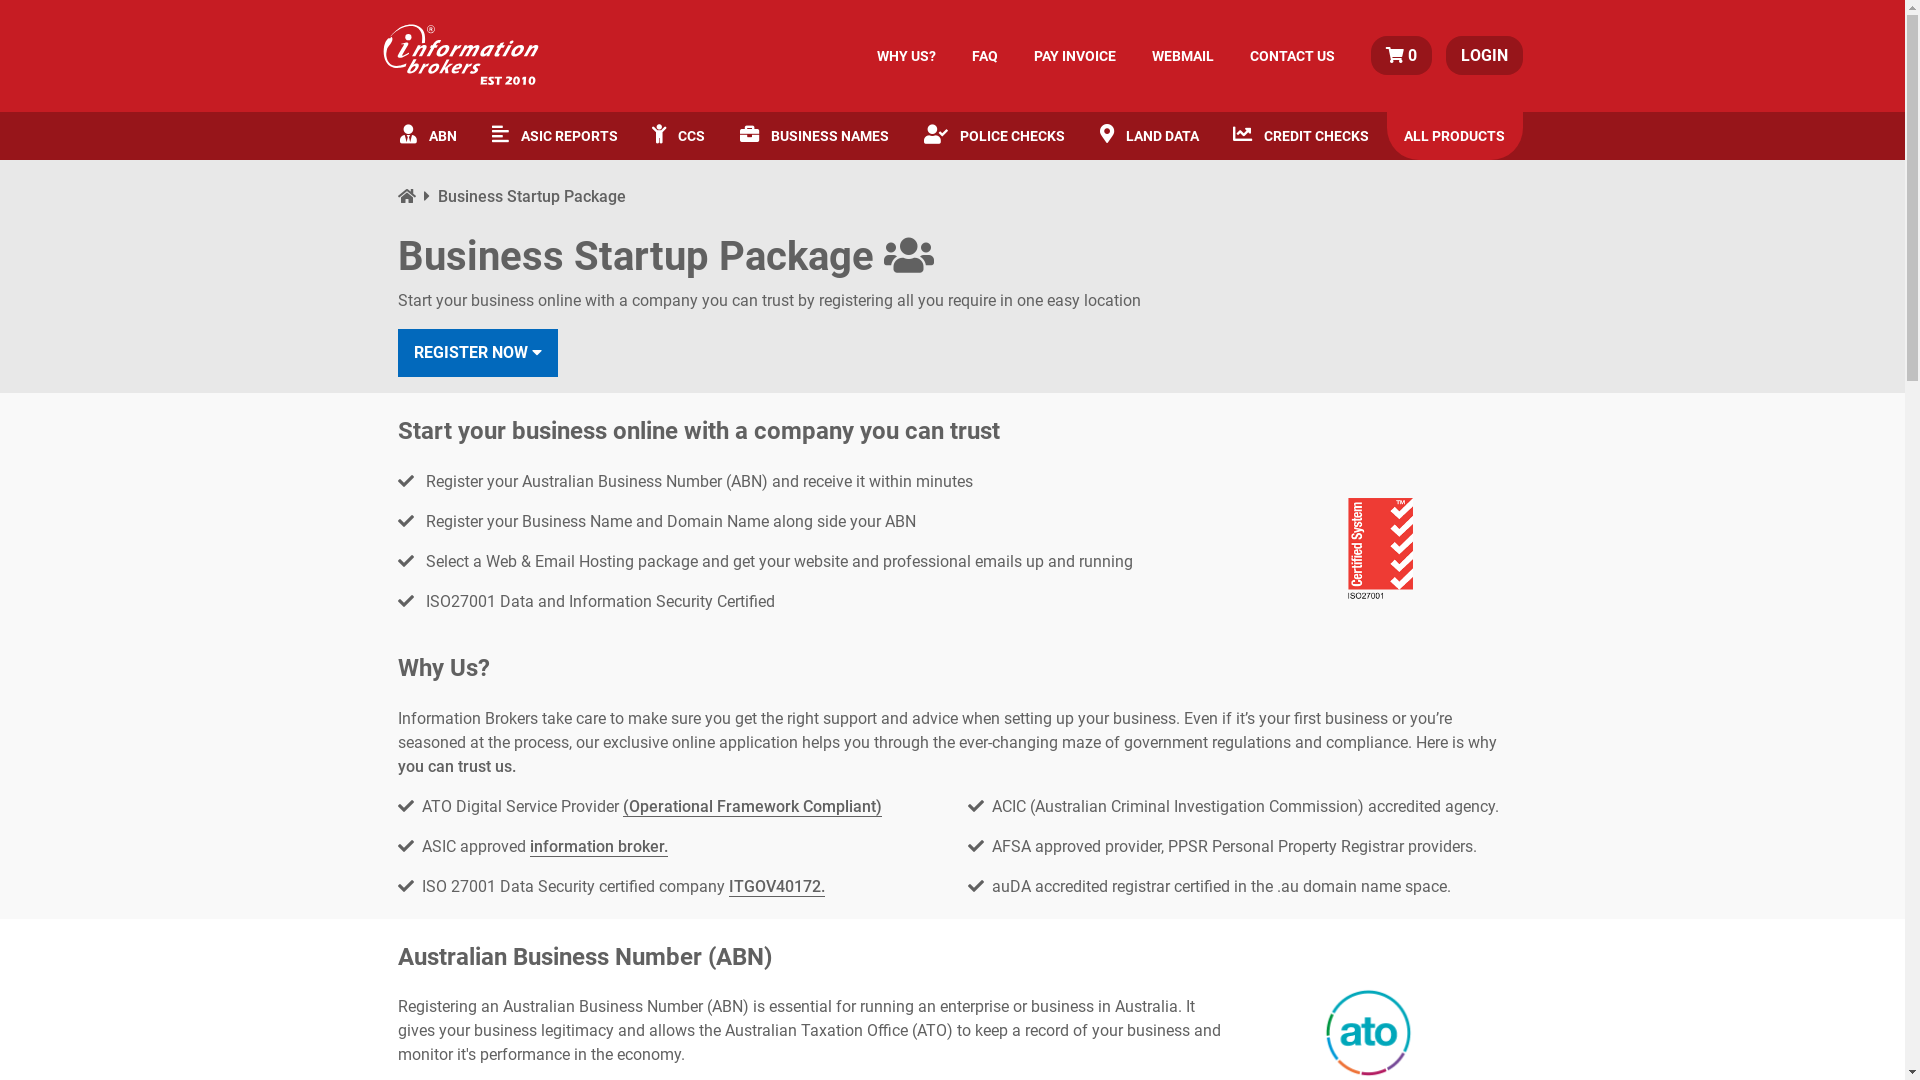  Describe the element at coordinates (418, 196) in the screenshot. I see `Homepage` at that location.